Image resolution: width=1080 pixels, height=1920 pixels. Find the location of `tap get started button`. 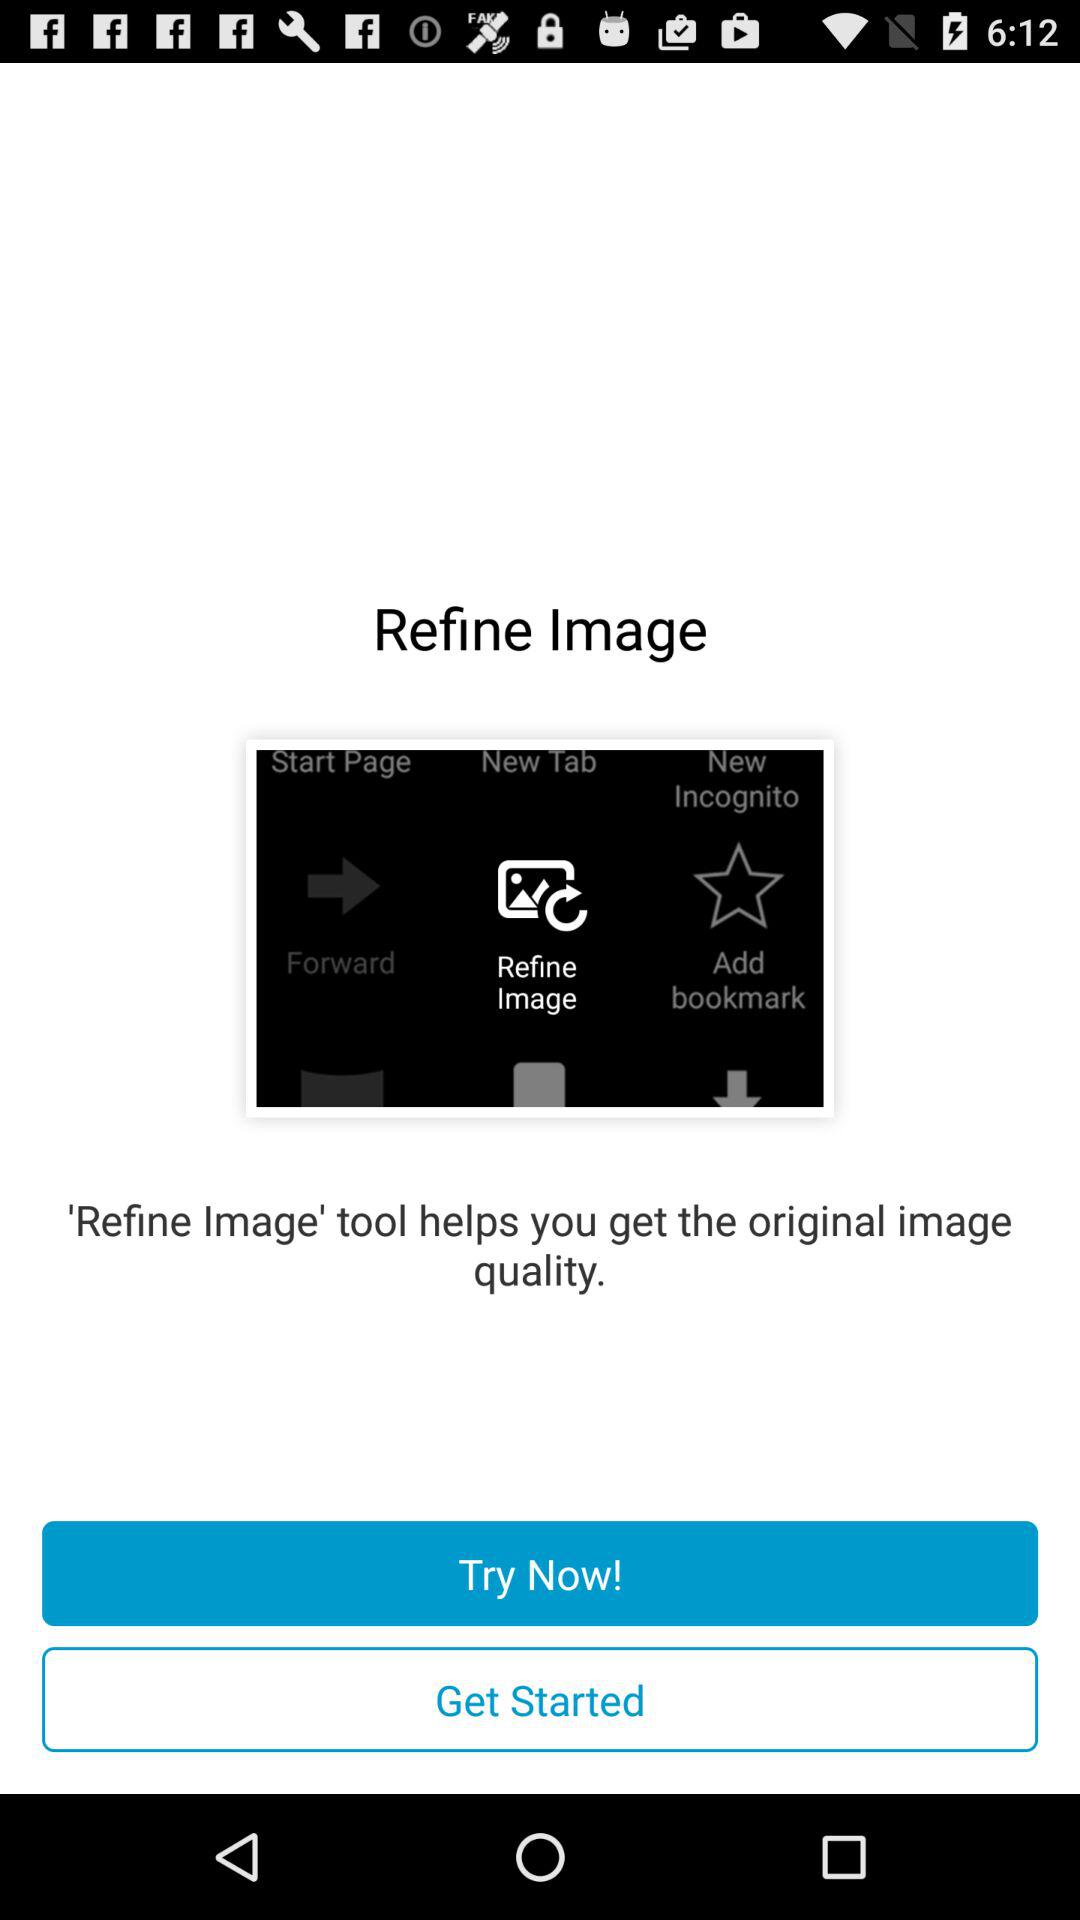

tap get started button is located at coordinates (540, 1700).